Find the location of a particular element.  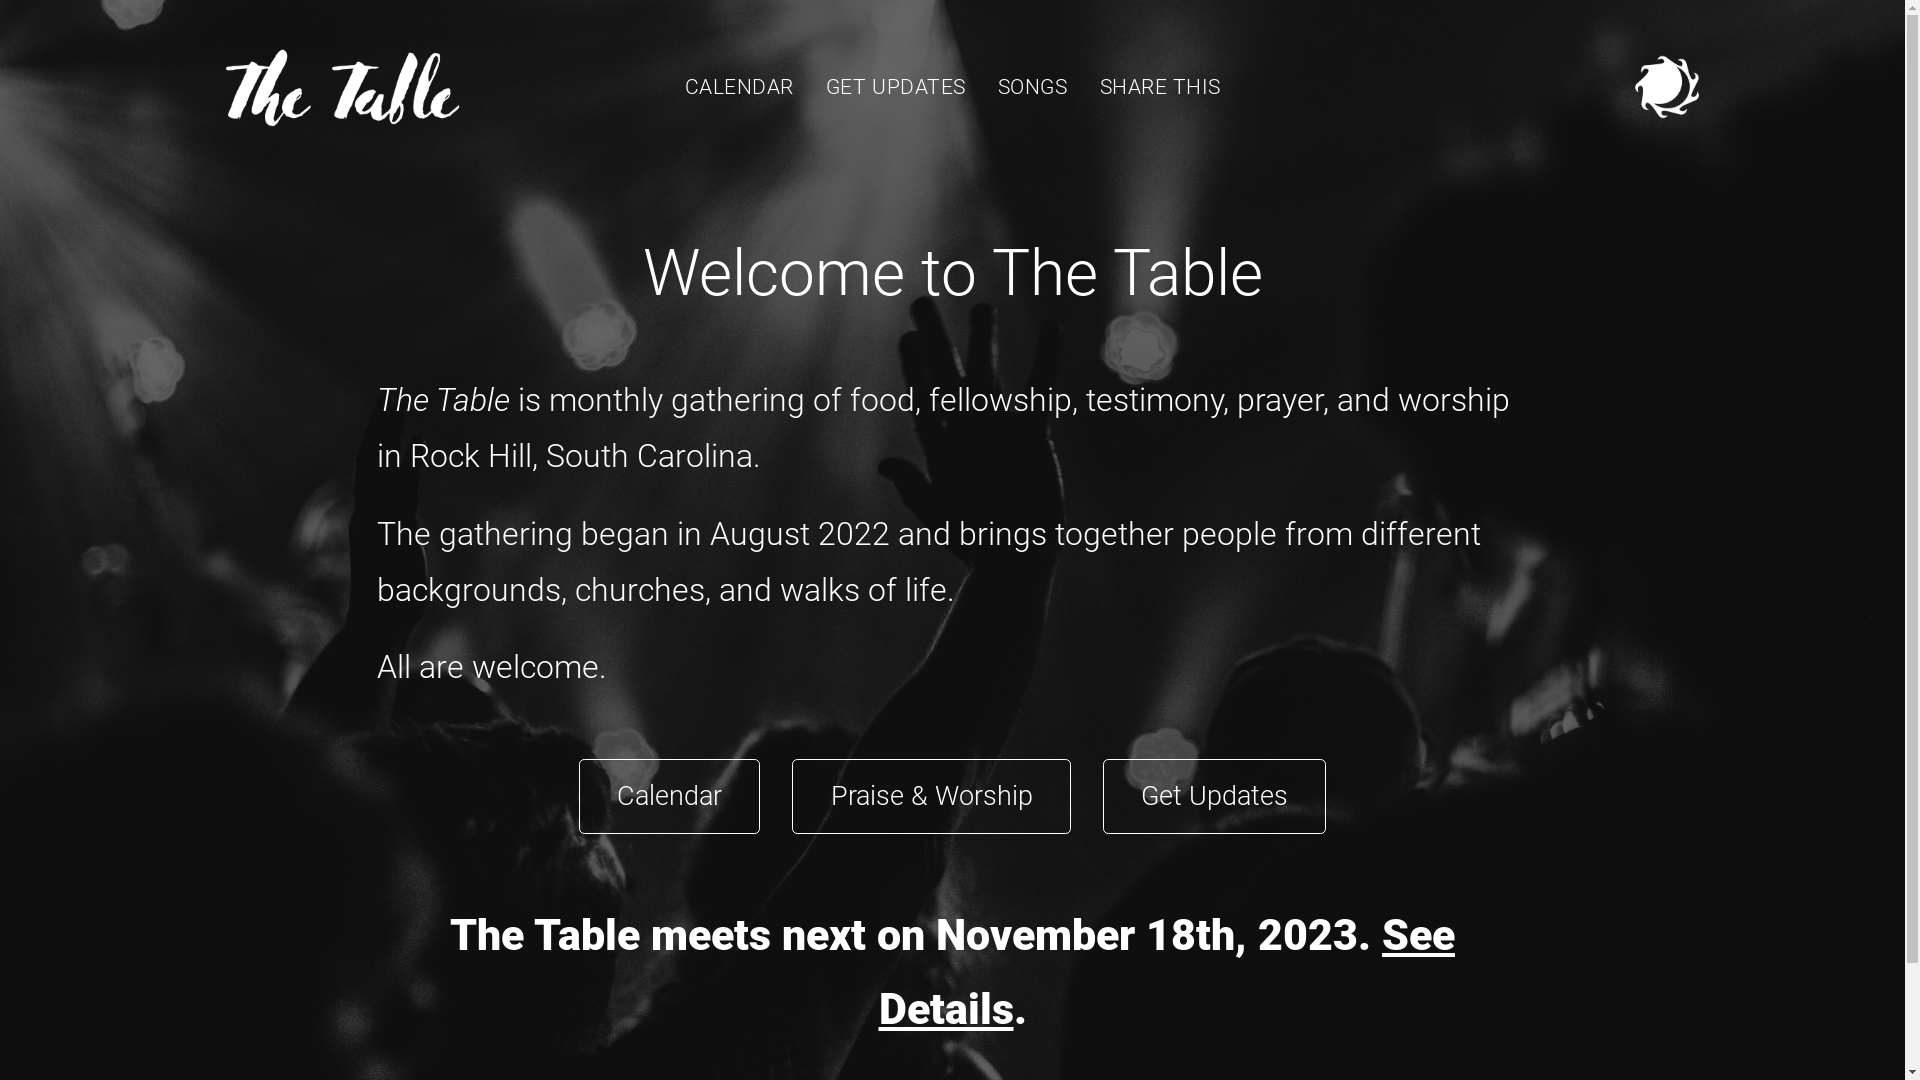

Calendar is located at coordinates (670, 796).